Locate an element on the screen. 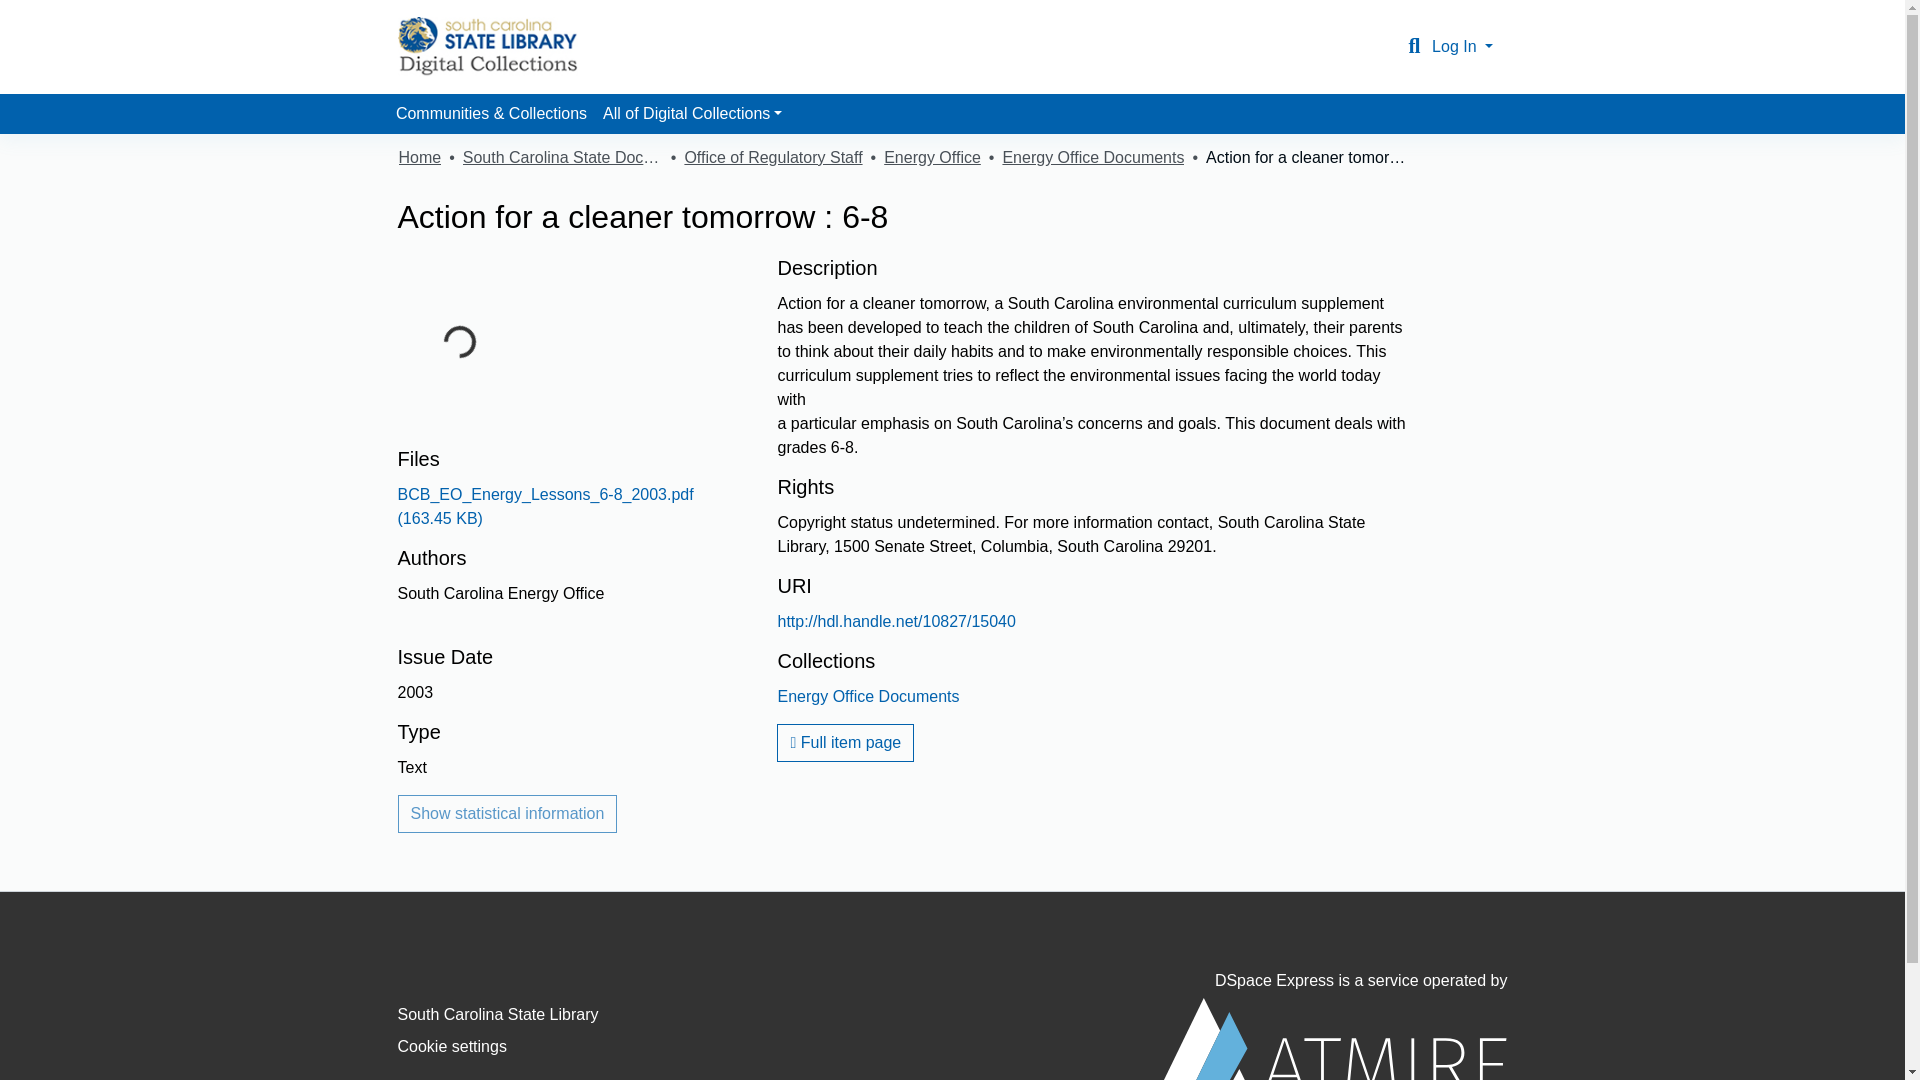  Search is located at coordinates (1414, 46).